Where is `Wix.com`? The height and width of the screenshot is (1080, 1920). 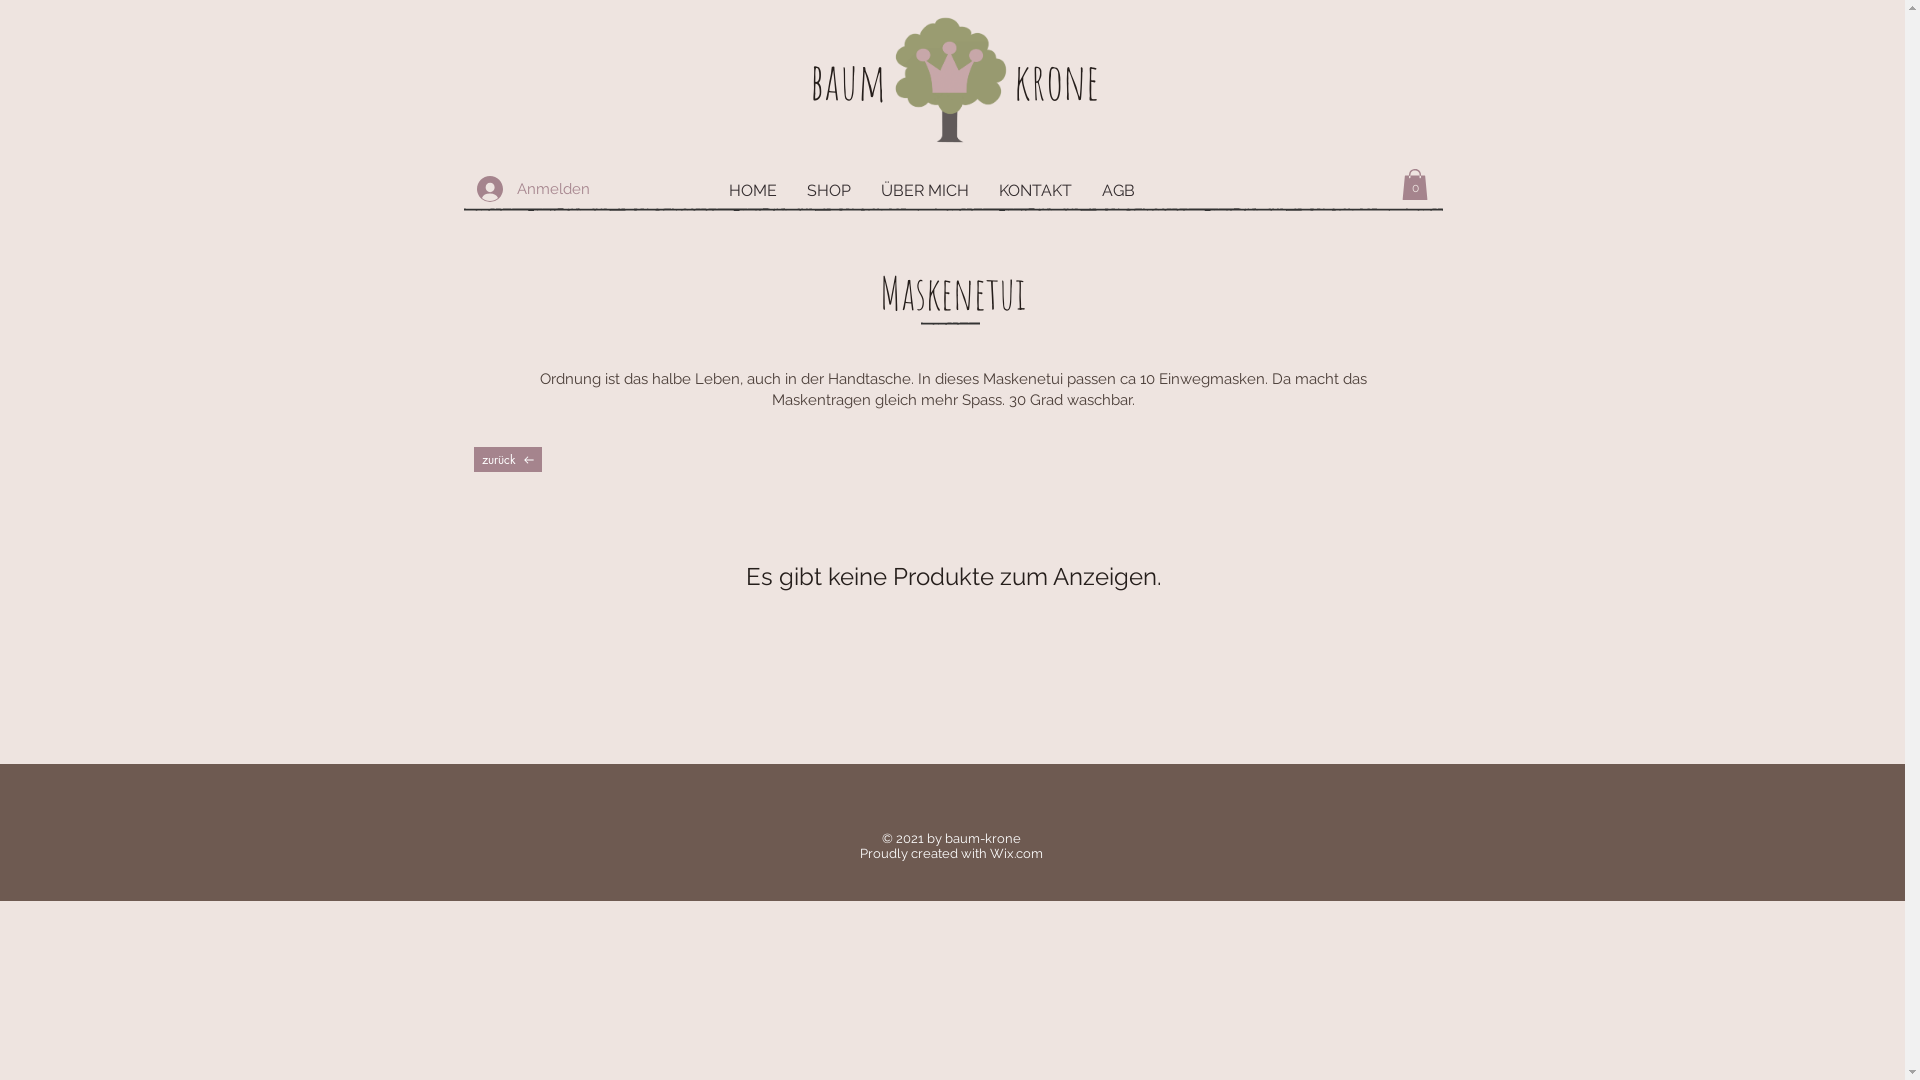 Wix.com is located at coordinates (1016, 854).